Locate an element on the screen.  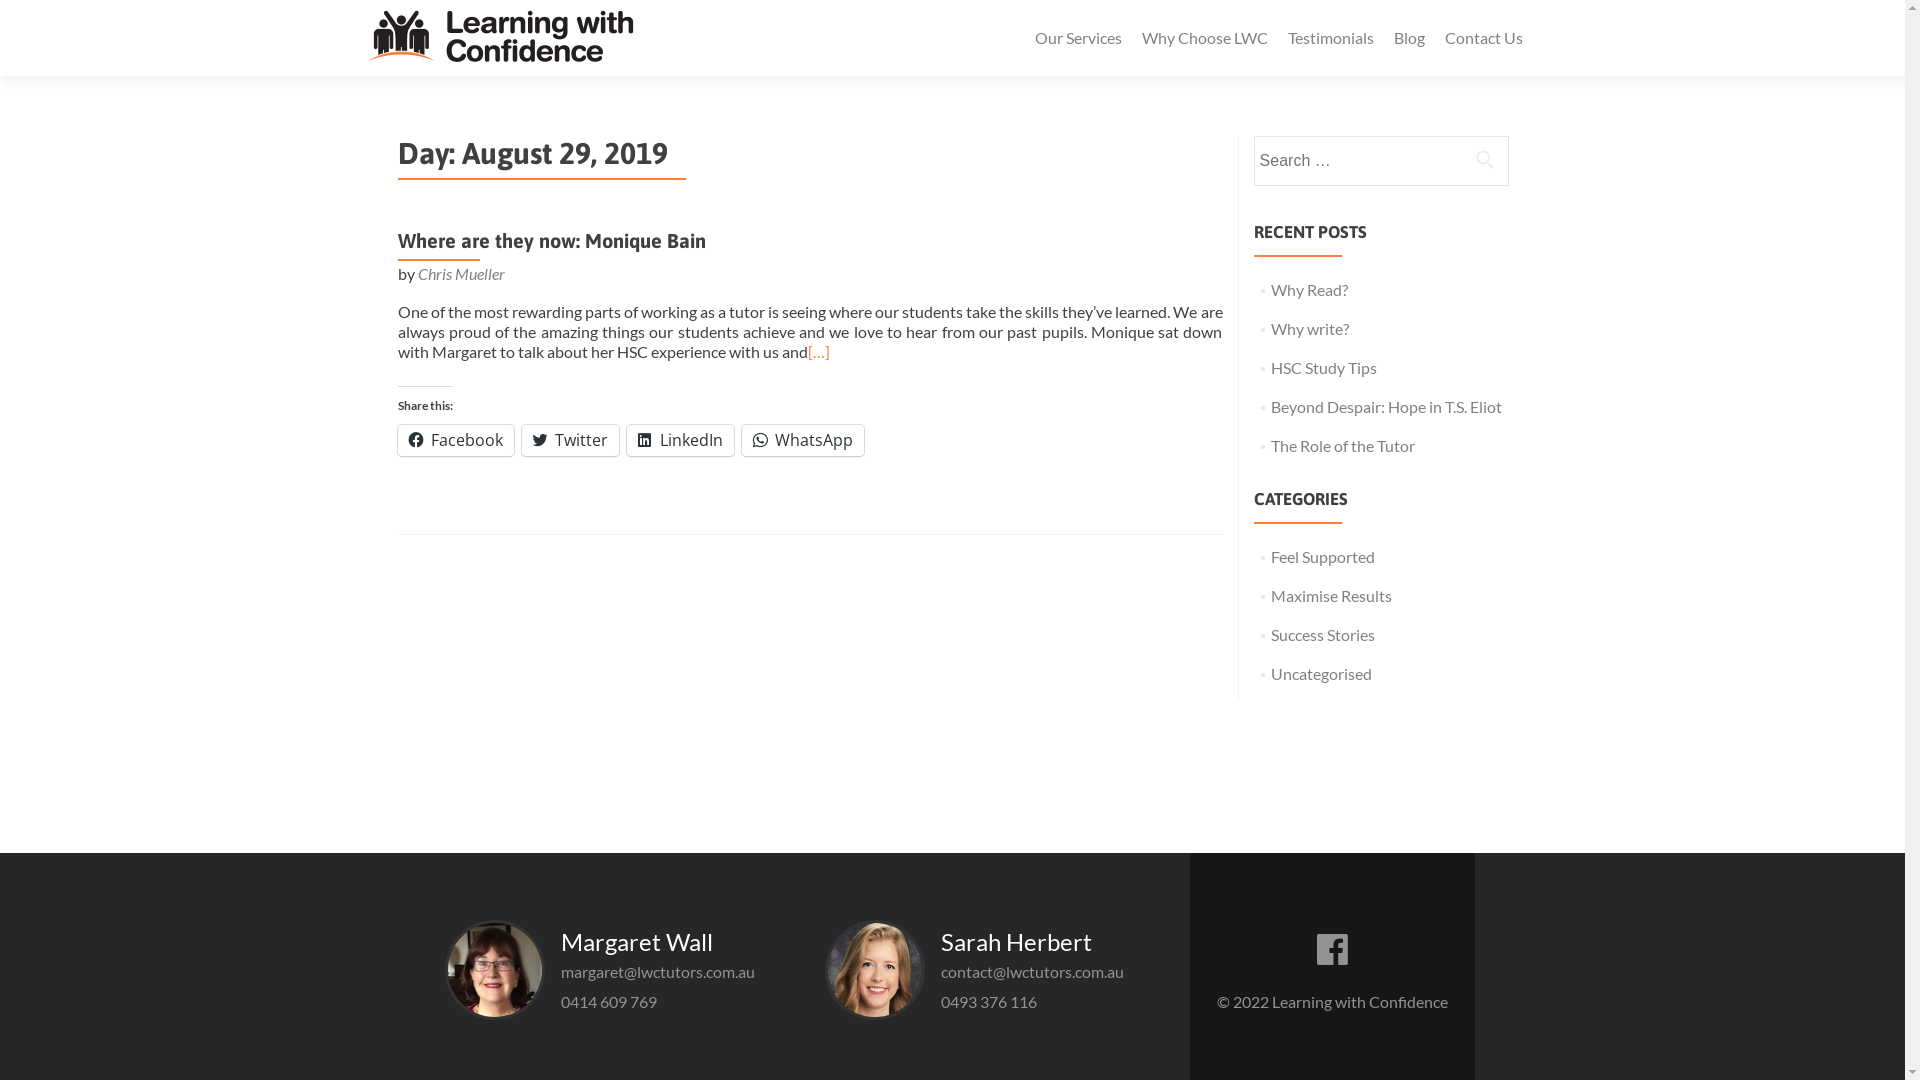
LinkedIn is located at coordinates (680, 440).